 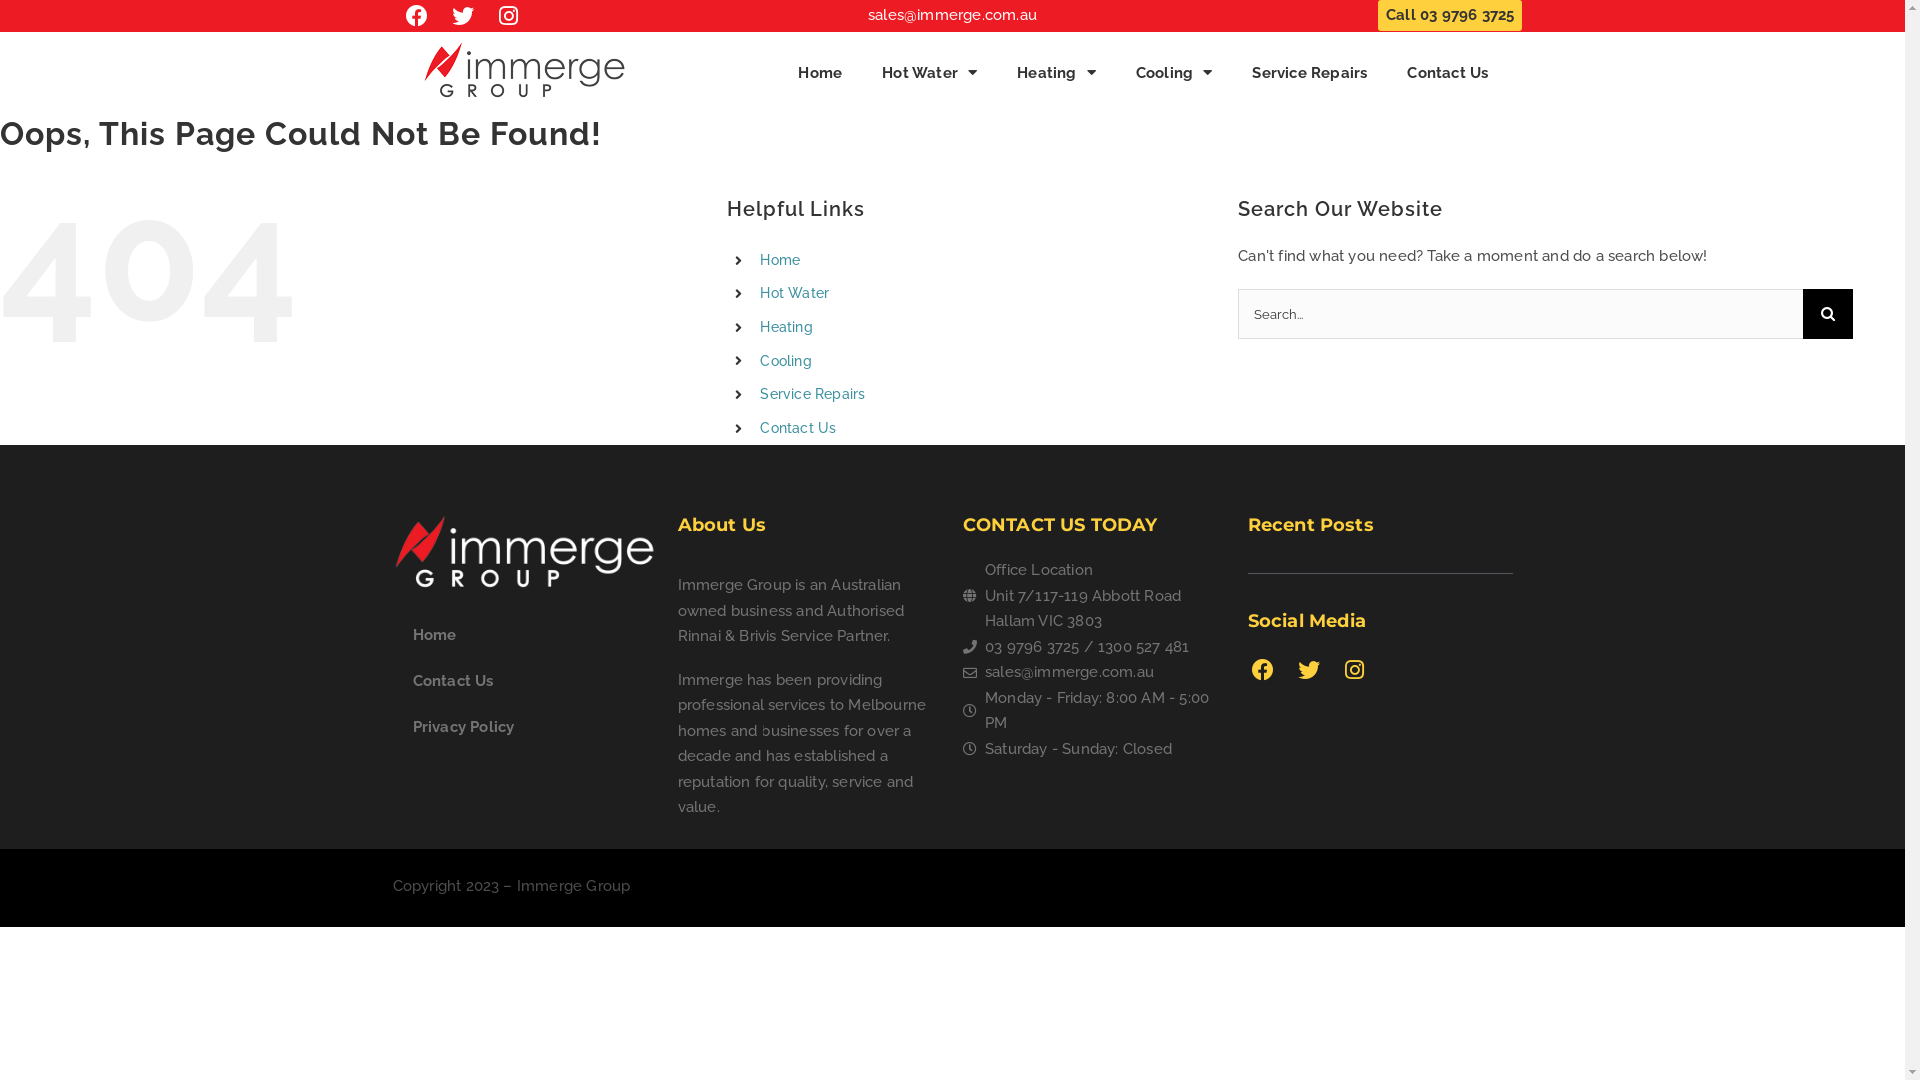 What do you see at coordinates (1094, 673) in the screenshot?
I see `sales@immerge.com.au` at bounding box center [1094, 673].